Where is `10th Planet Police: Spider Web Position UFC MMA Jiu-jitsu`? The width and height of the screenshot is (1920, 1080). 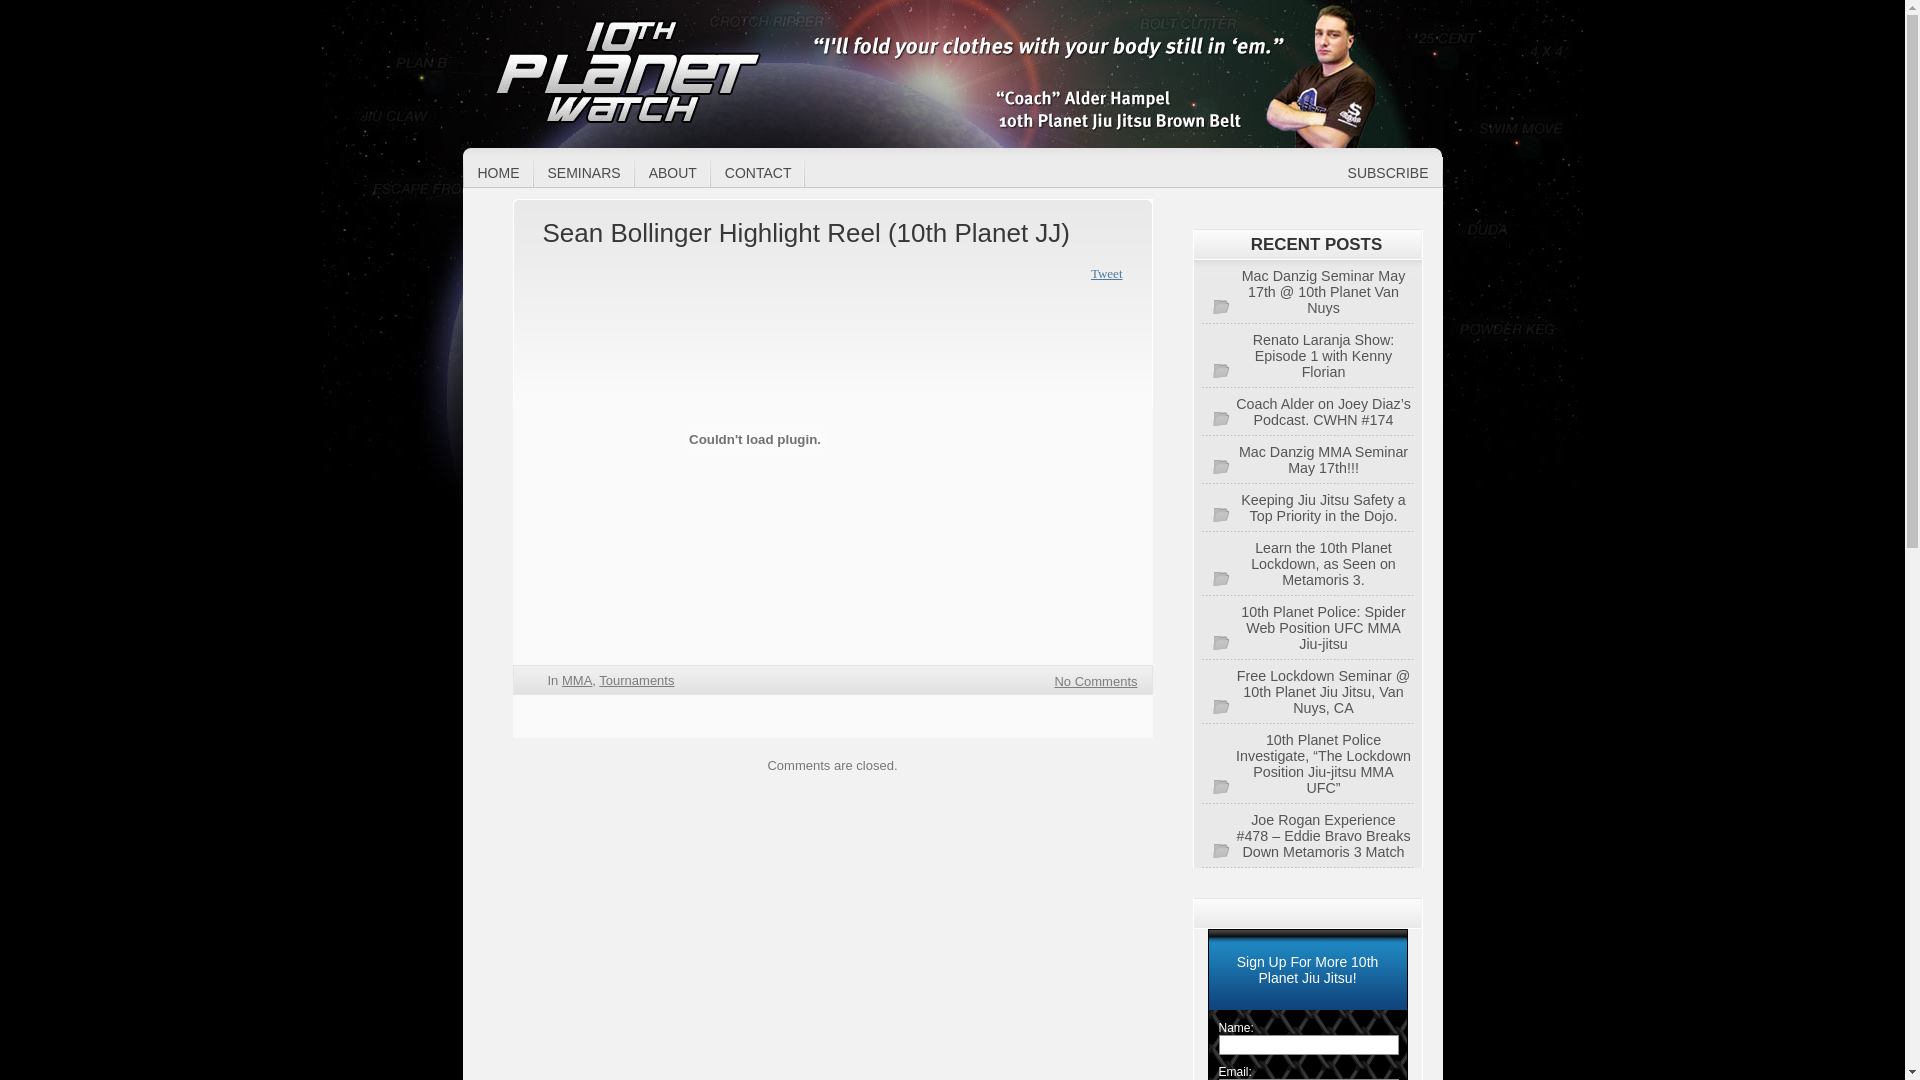
10th Planet Police: Spider Web Position UFC MMA Jiu-jitsu is located at coordinates (1308, 628).